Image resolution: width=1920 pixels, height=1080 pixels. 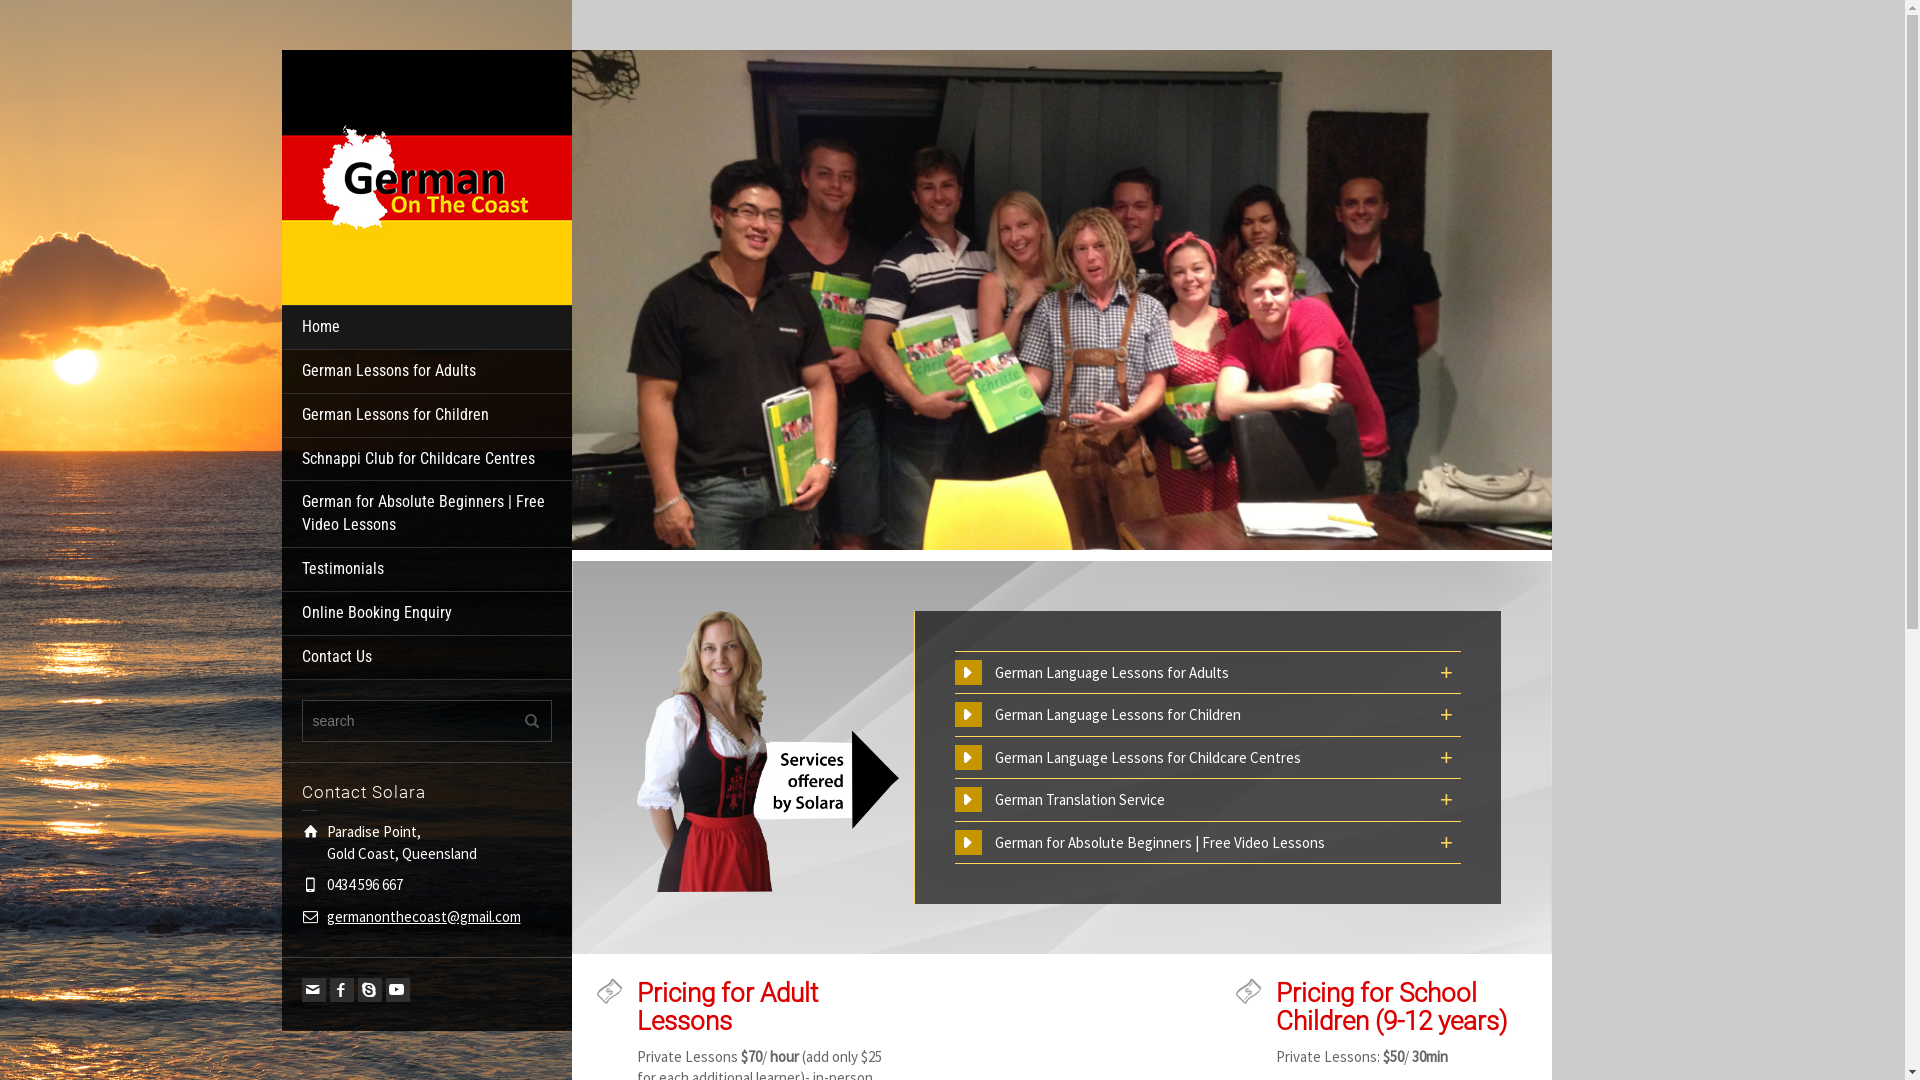 I want to click on Schnappi Club for Childcare Centres, so click(x=427, y=460).